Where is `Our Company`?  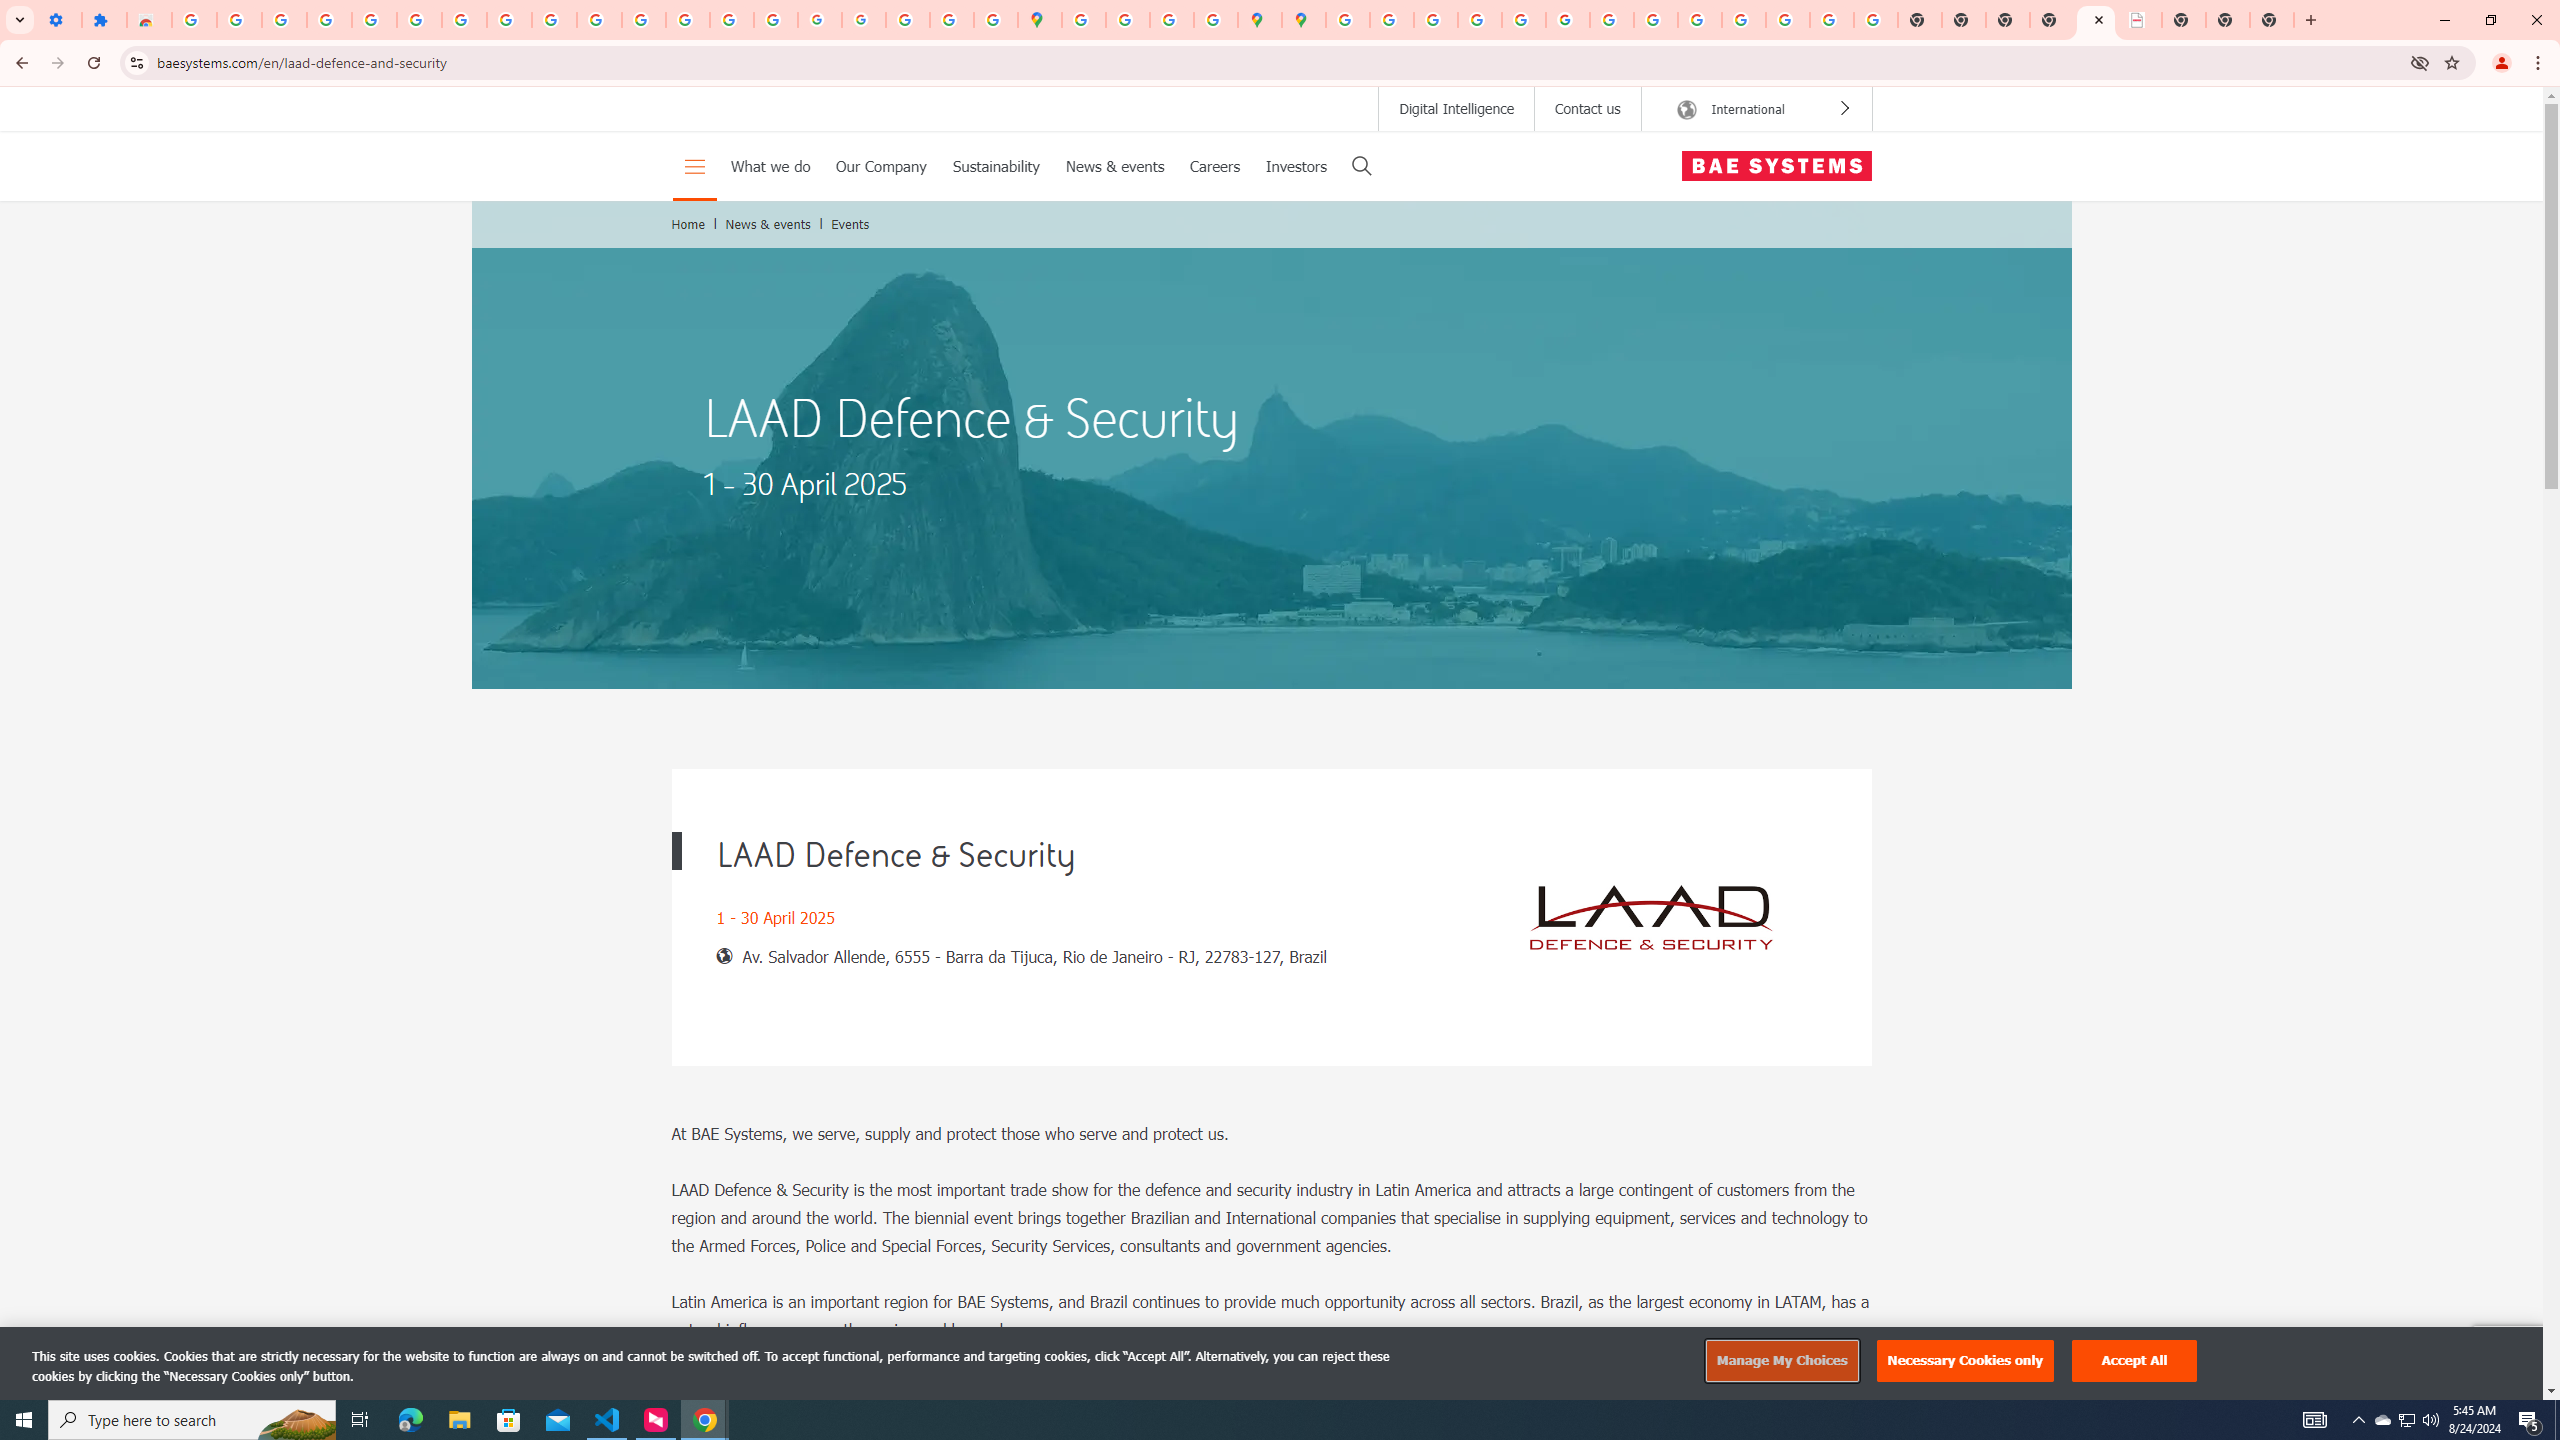
Our Company is located at coordinates (882, 166).